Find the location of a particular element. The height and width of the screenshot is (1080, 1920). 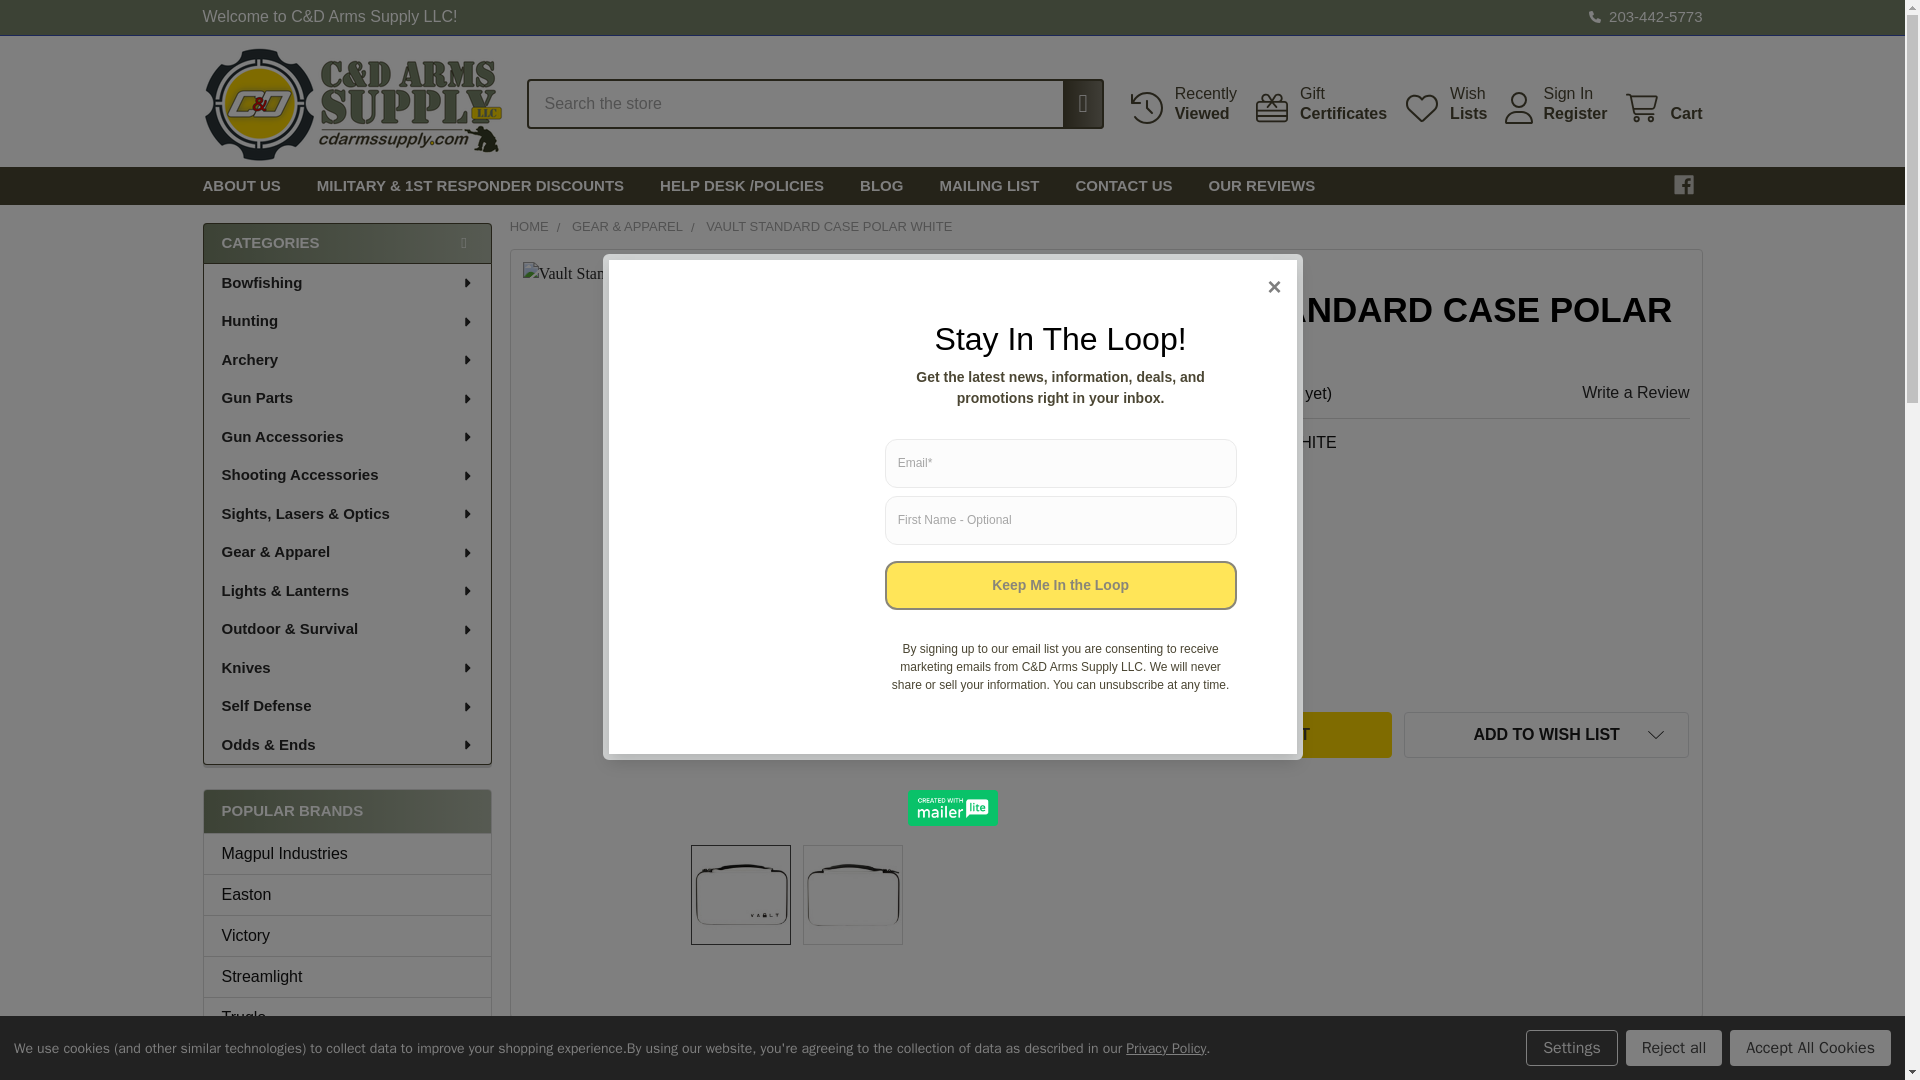

Cart is located at coordinates (1444, 104).